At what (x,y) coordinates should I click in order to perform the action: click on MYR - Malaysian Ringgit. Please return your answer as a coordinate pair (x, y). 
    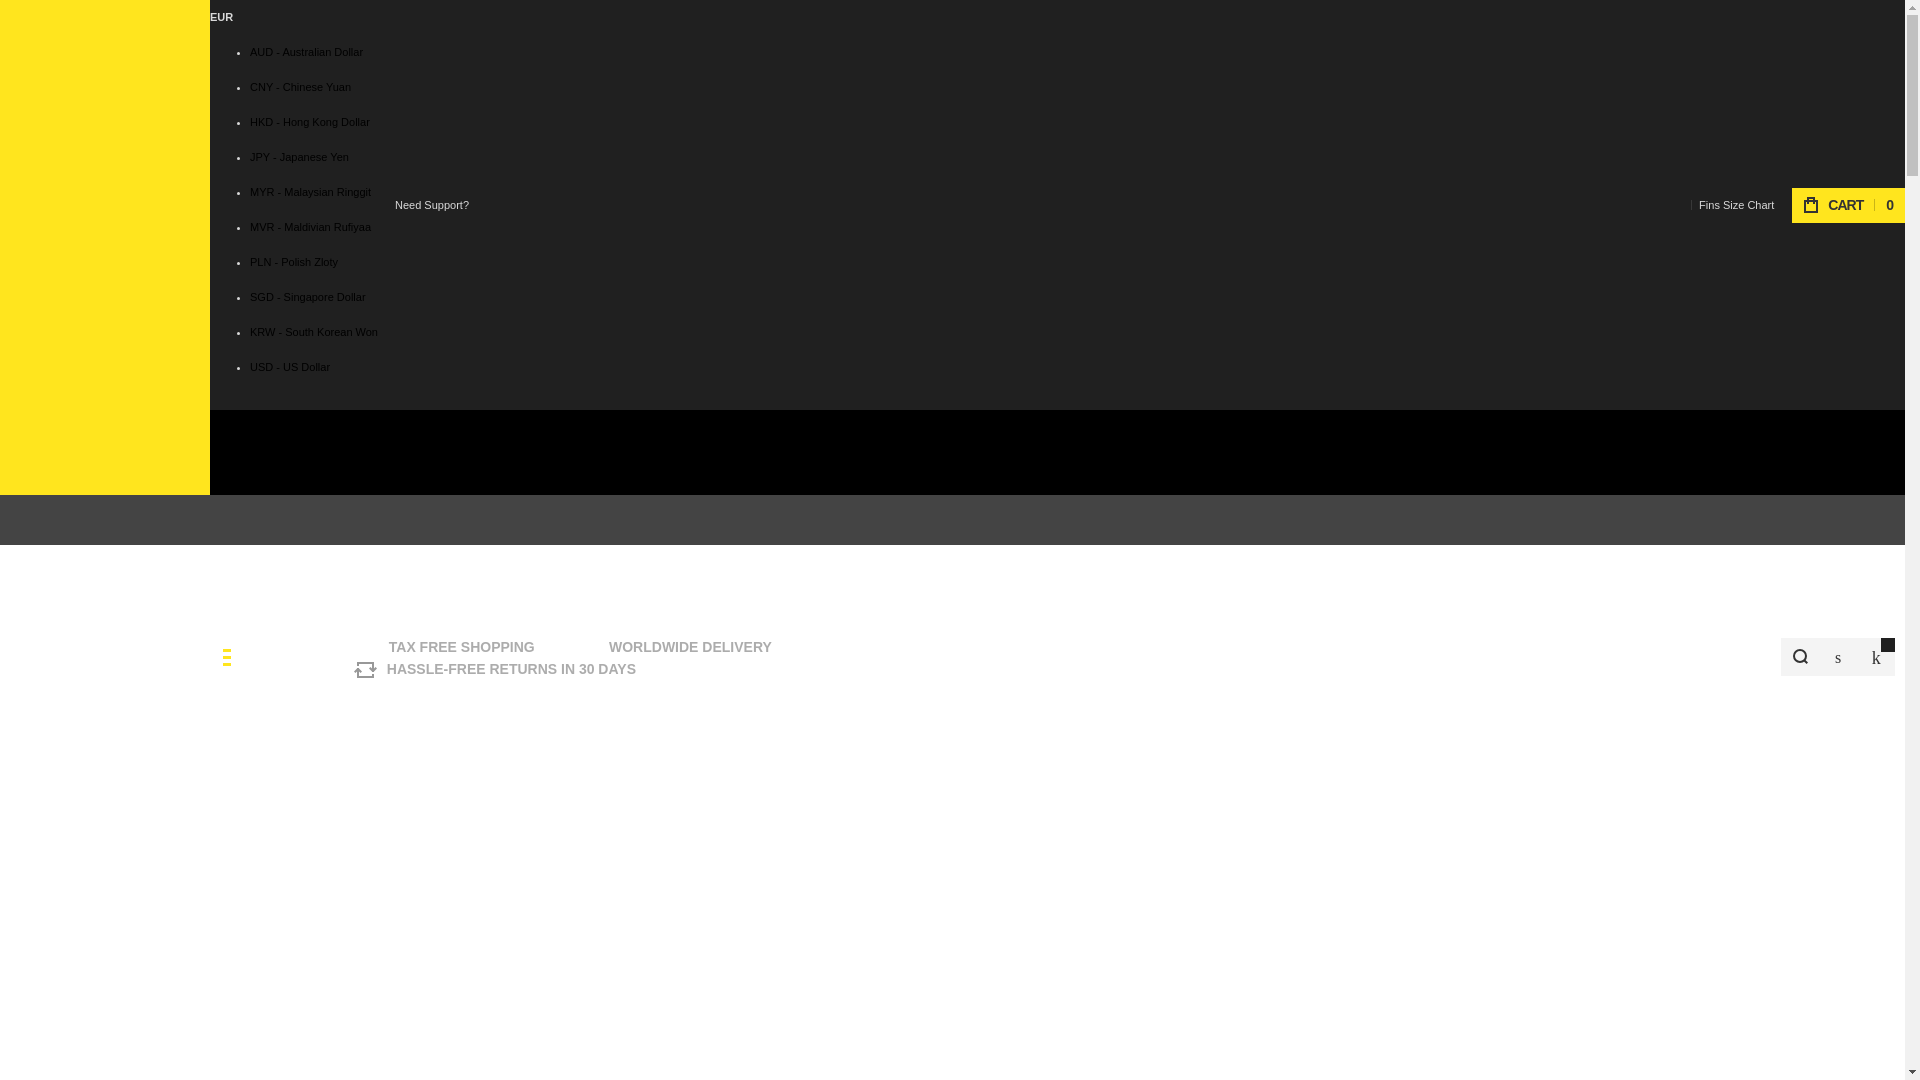
    Looking at the image, I should click on (310, 191).